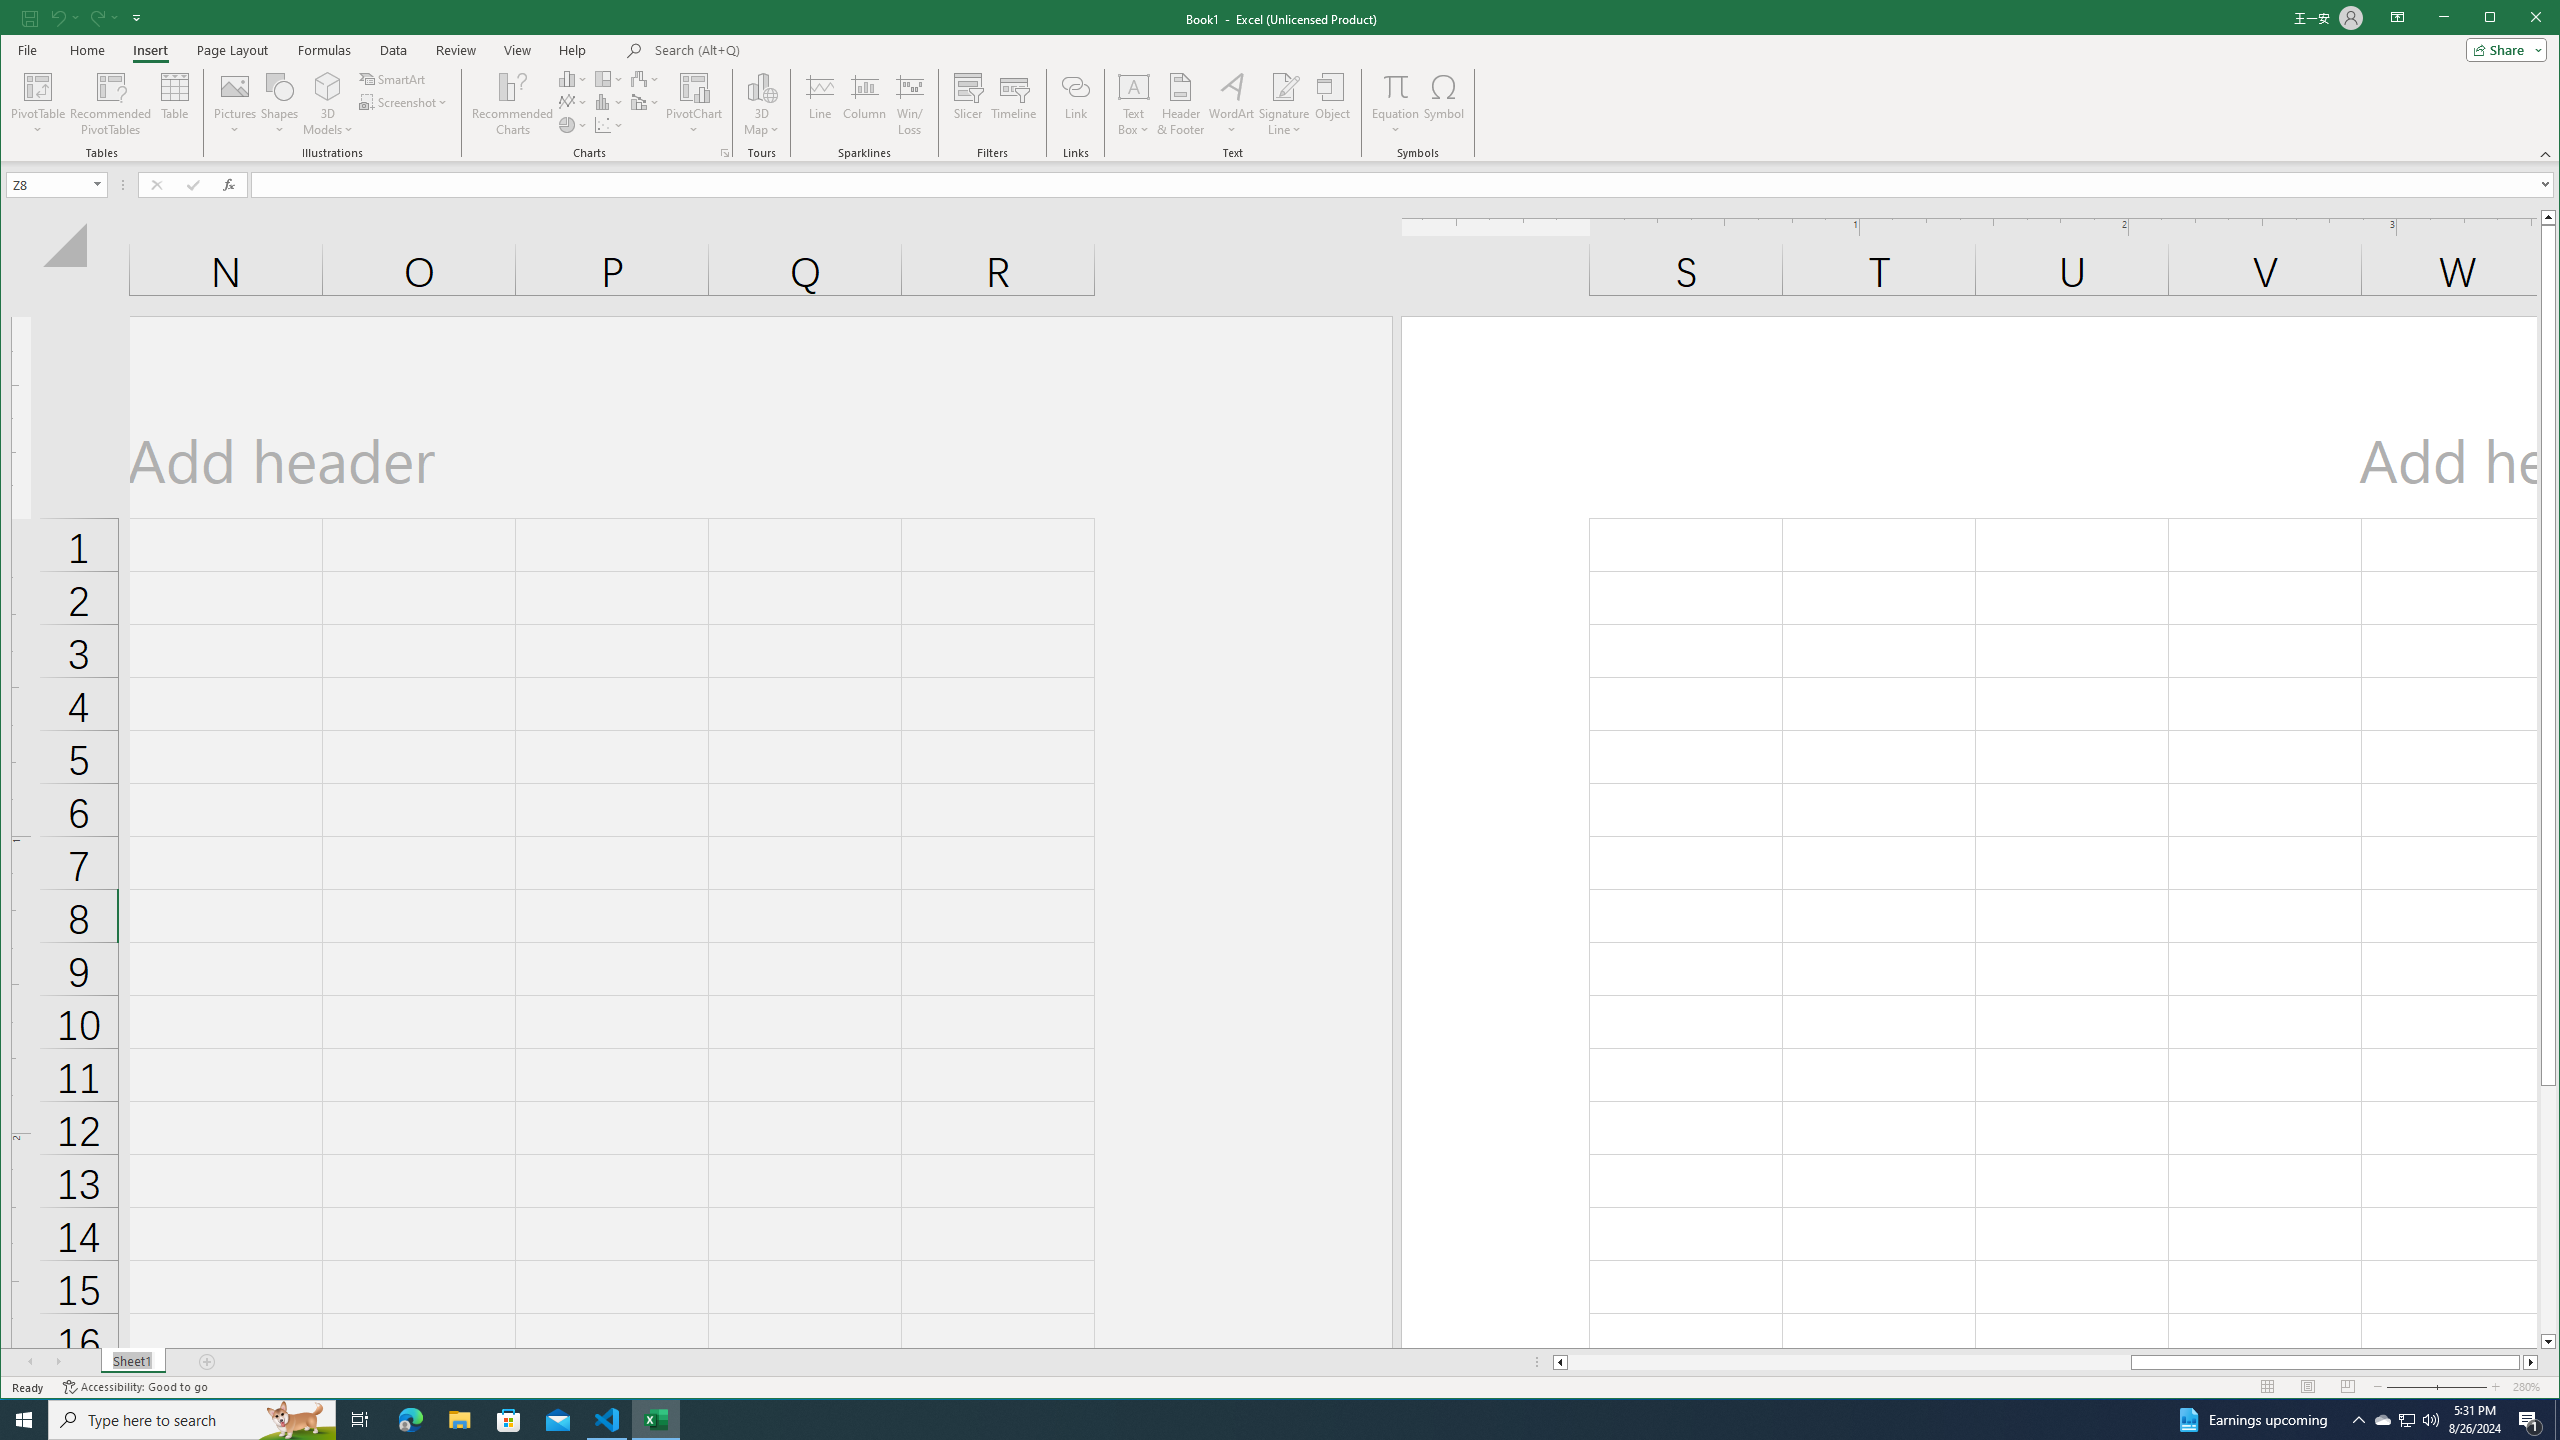 This screenshot has height=1440, width=2560. Describe the element at coordinates (509, 1420) in the screenshot. I see `Microsoft Store` at that location.